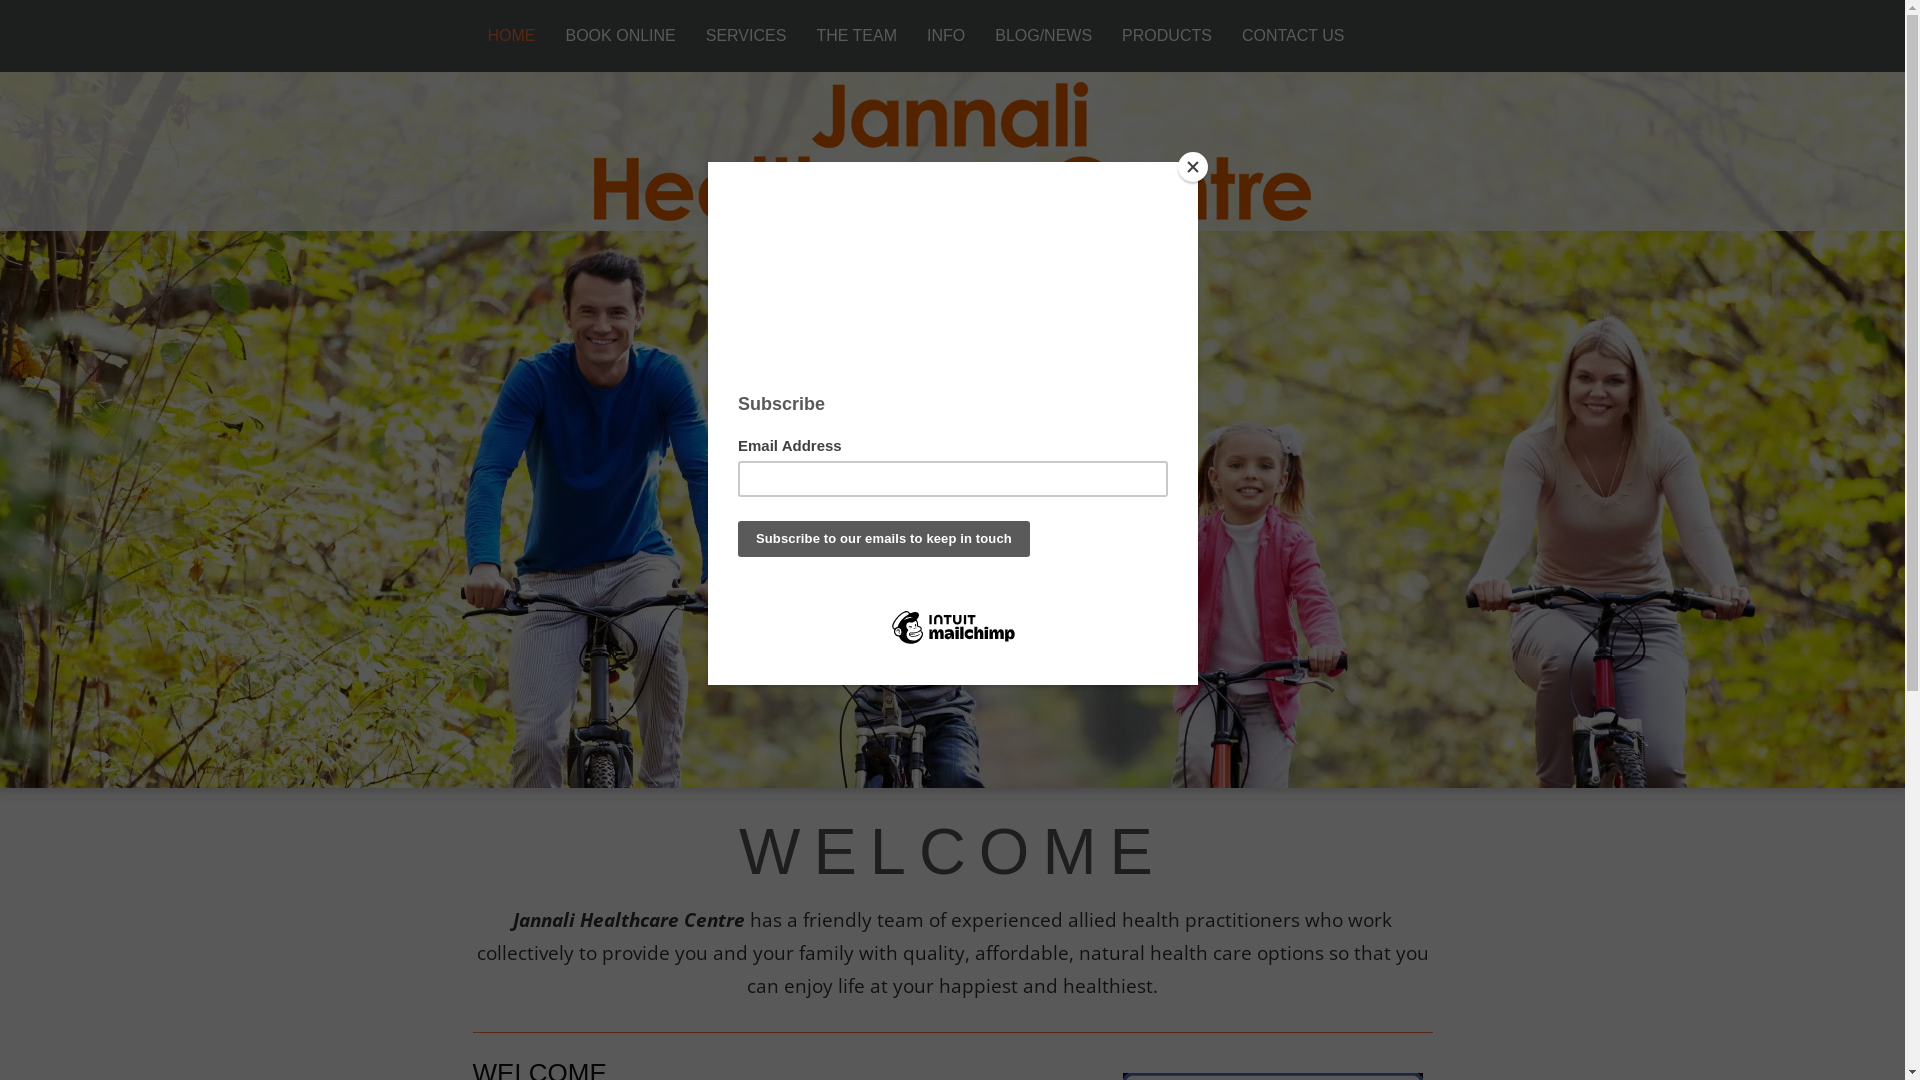  Describe the element at coordinates (1294, 36) in the screenshot. I see `CONTACT US` at that location.